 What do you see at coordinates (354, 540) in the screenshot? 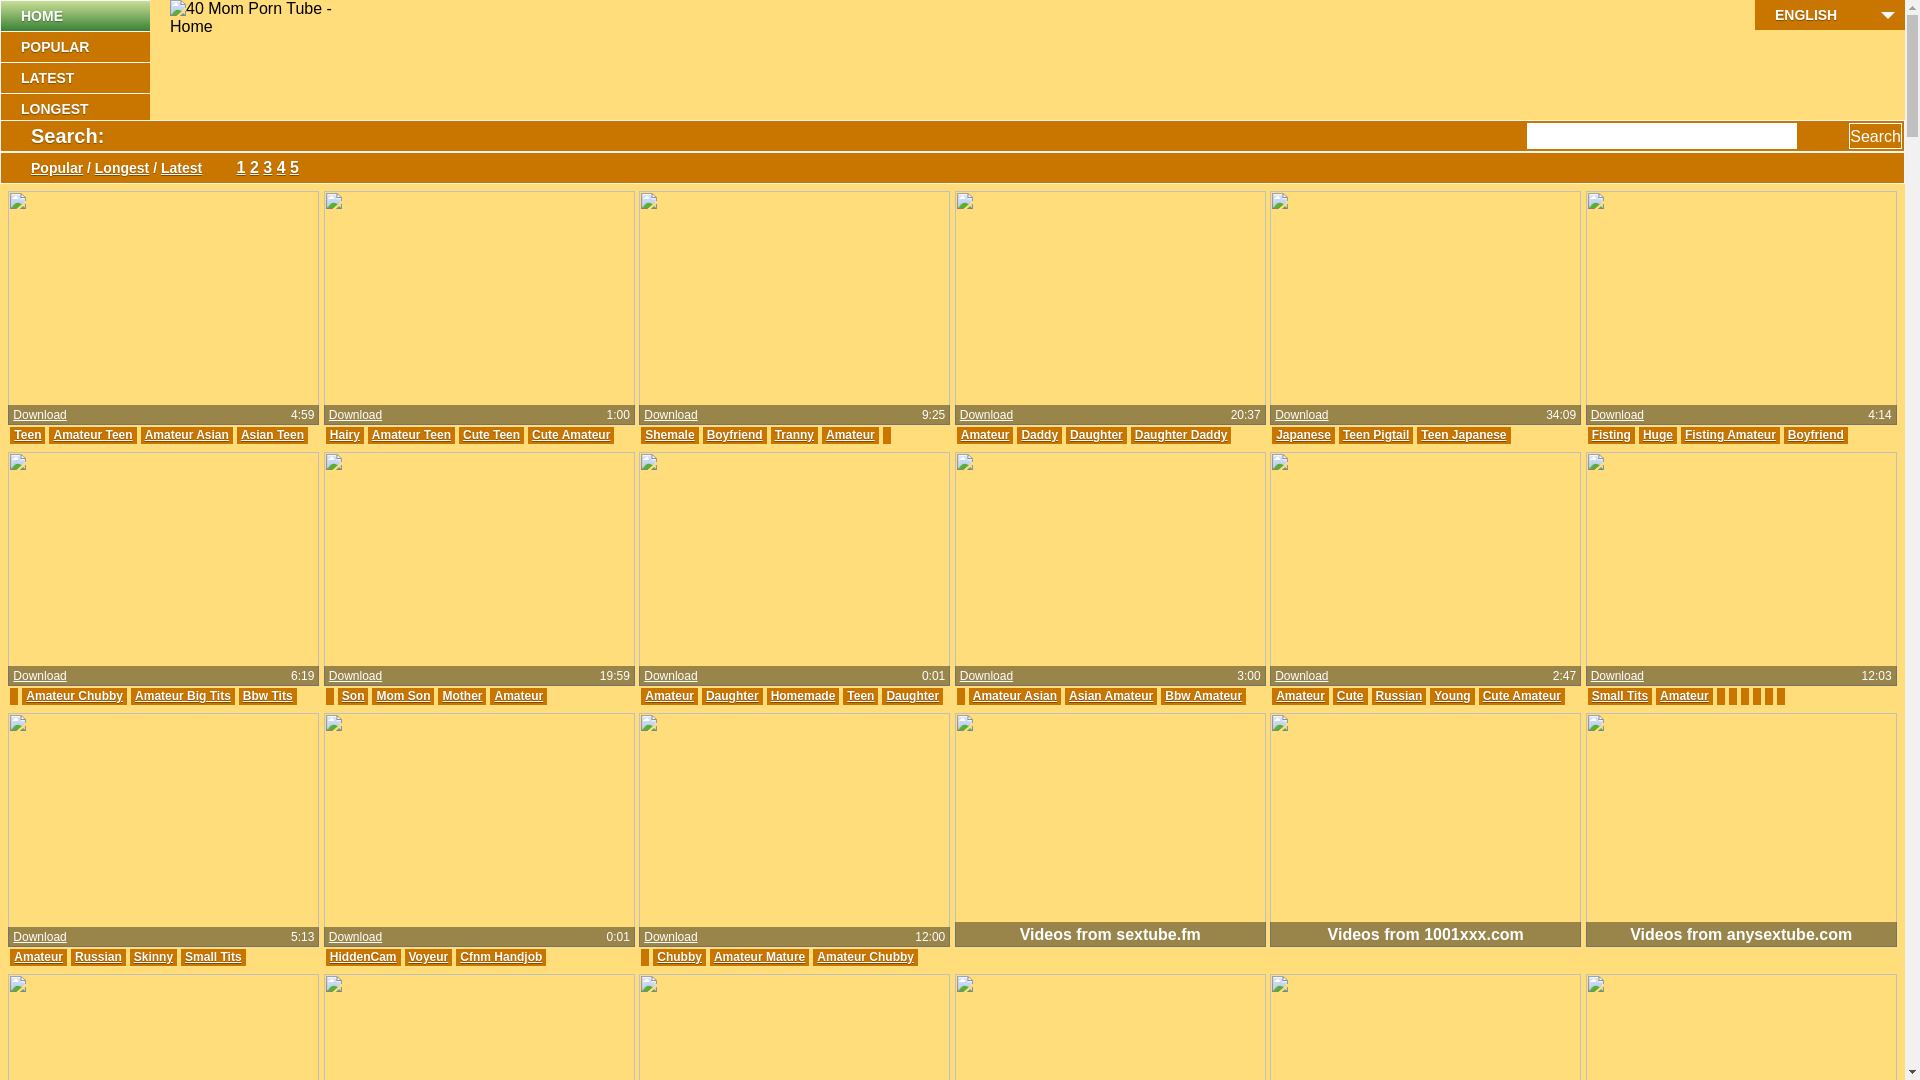
I see `Amateur` at bounding box center [354, 540].